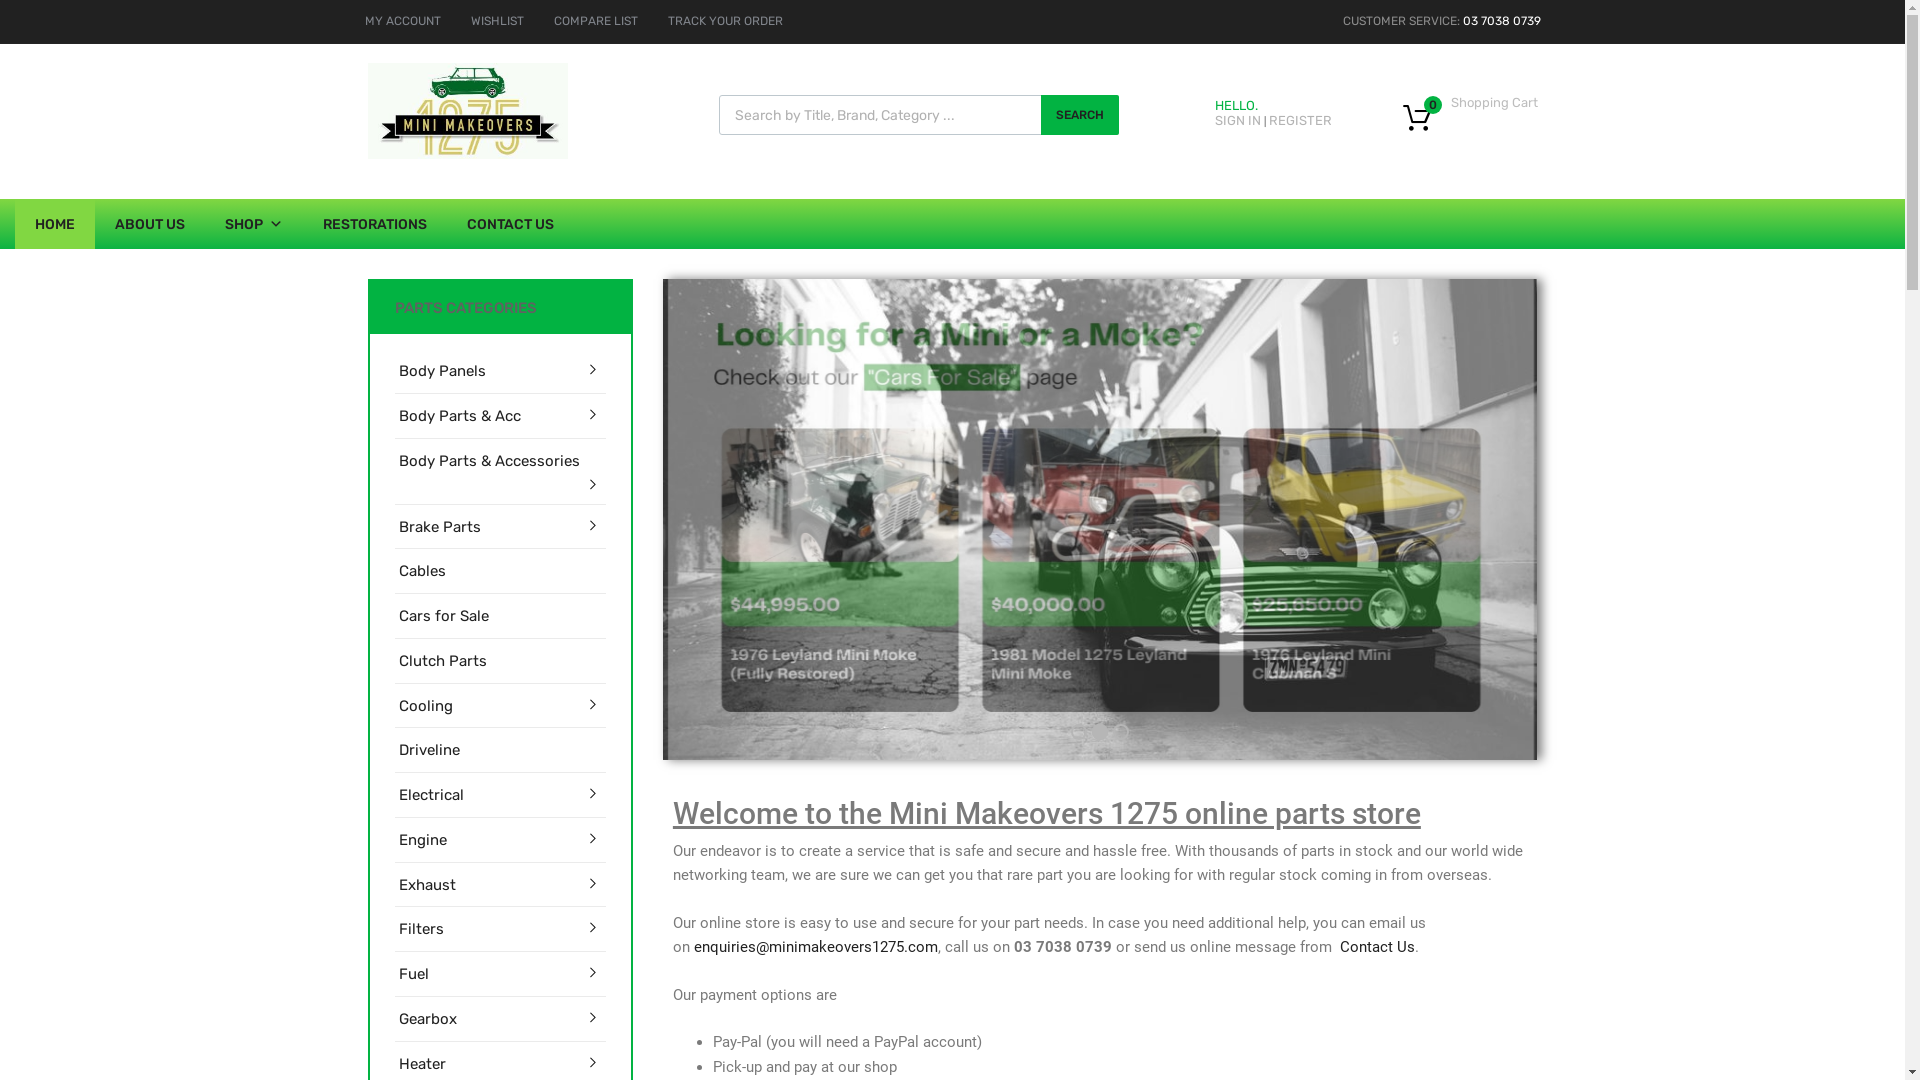 This screenshot has height=1080, width=1920. What do you see at coordinates (150, 224) in the screenshot?
I see `ABOUT US` at bounding box center [150, 224].